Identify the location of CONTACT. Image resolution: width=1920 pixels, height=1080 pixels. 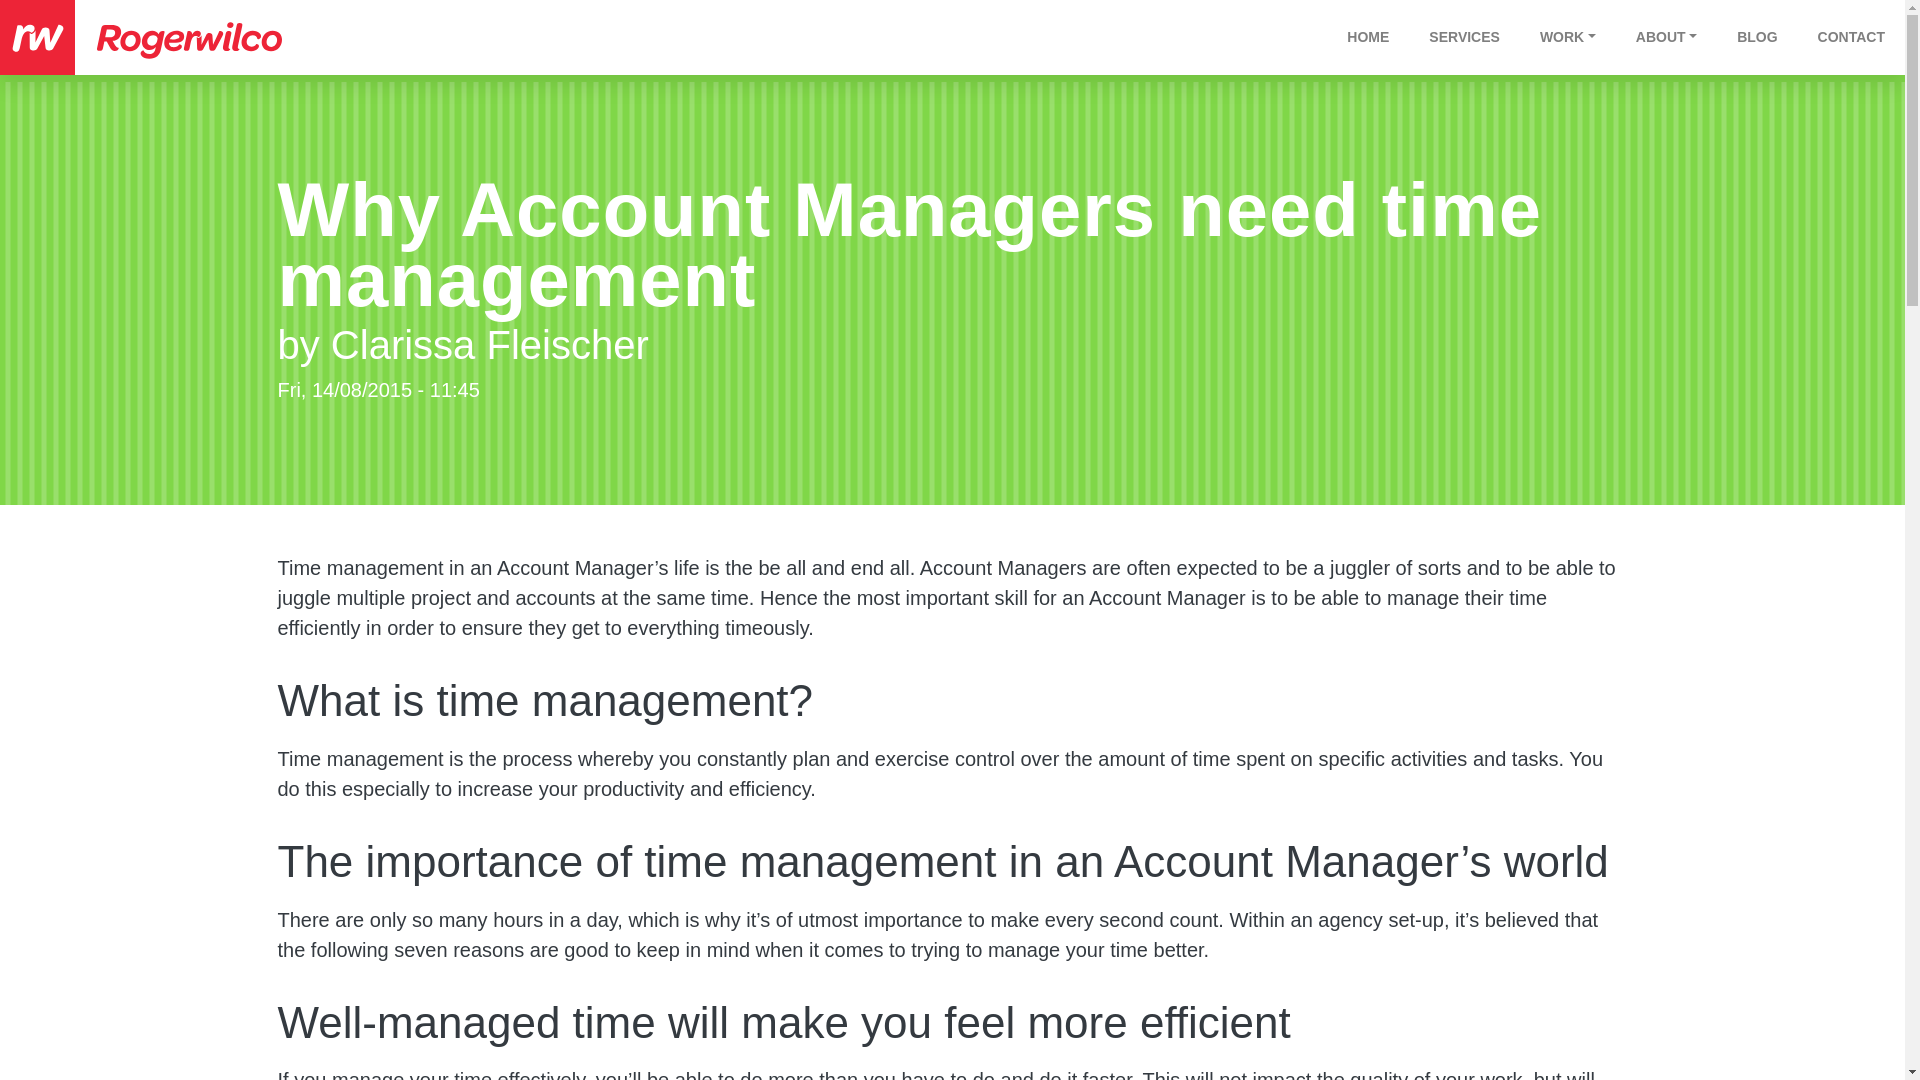
(1852, 37).